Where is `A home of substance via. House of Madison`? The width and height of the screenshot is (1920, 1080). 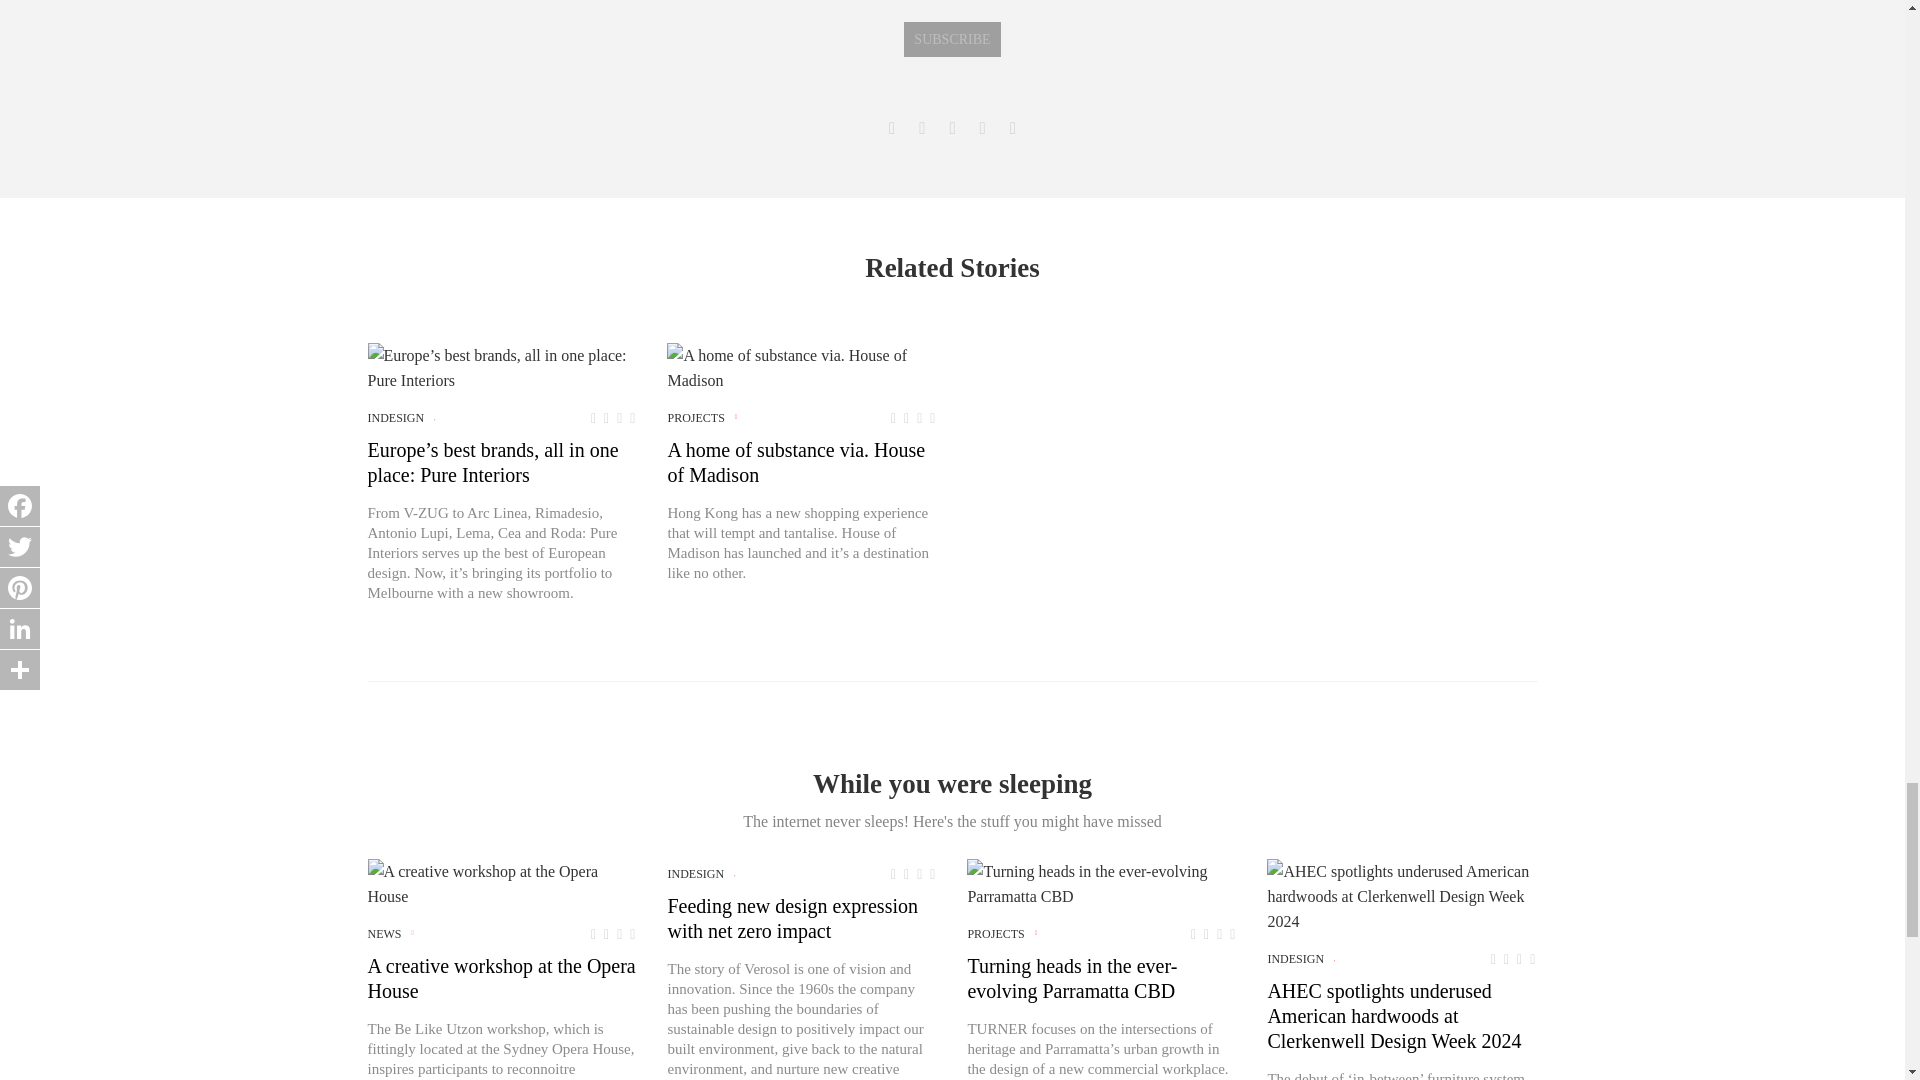 A home of substance via. House of Madison is located at coordinates (801, 368).